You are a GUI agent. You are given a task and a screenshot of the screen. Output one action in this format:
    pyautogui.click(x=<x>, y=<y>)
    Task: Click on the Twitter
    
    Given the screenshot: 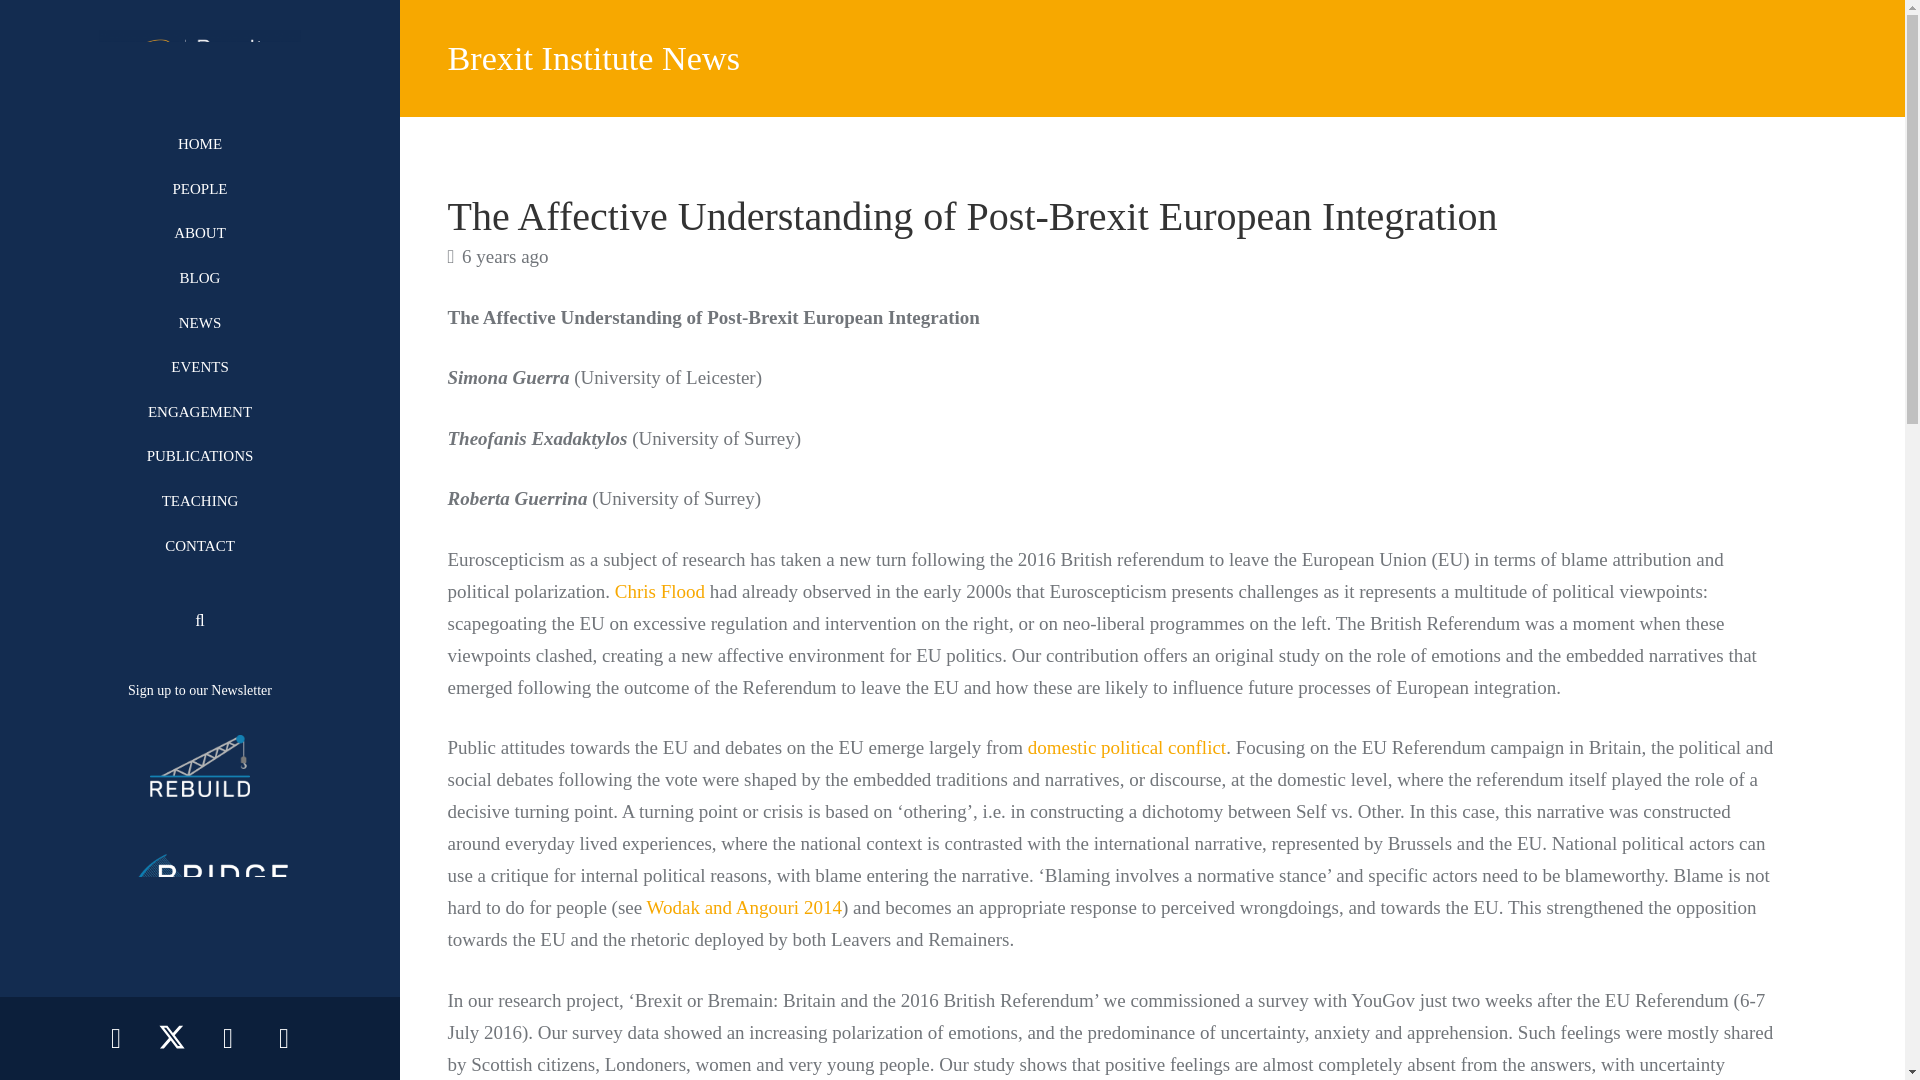 What is the action you would take?
    pyautogui.click(x=172, y=1038)
    